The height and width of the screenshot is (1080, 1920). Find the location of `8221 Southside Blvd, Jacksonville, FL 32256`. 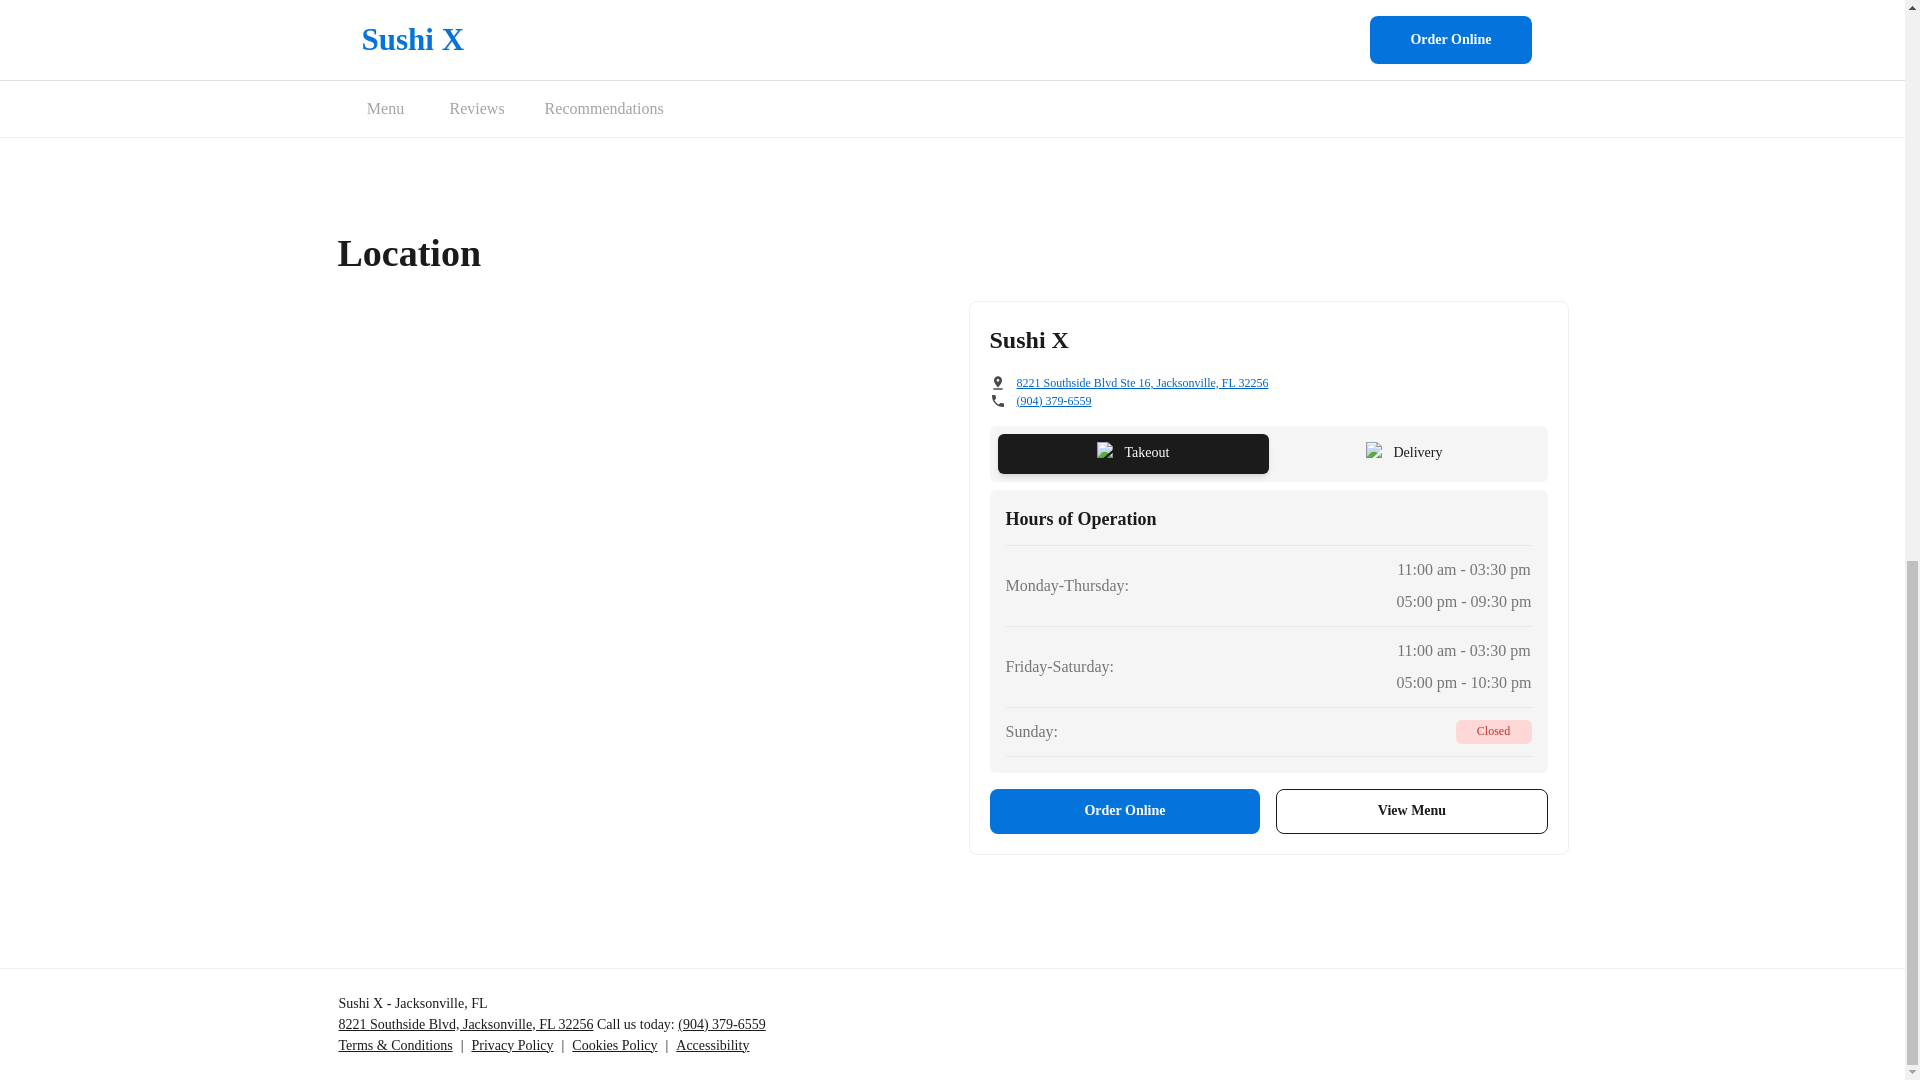

8221 Southside Blvd, Jacksonville, FL 32256 is located at coordinates (465, 1024).